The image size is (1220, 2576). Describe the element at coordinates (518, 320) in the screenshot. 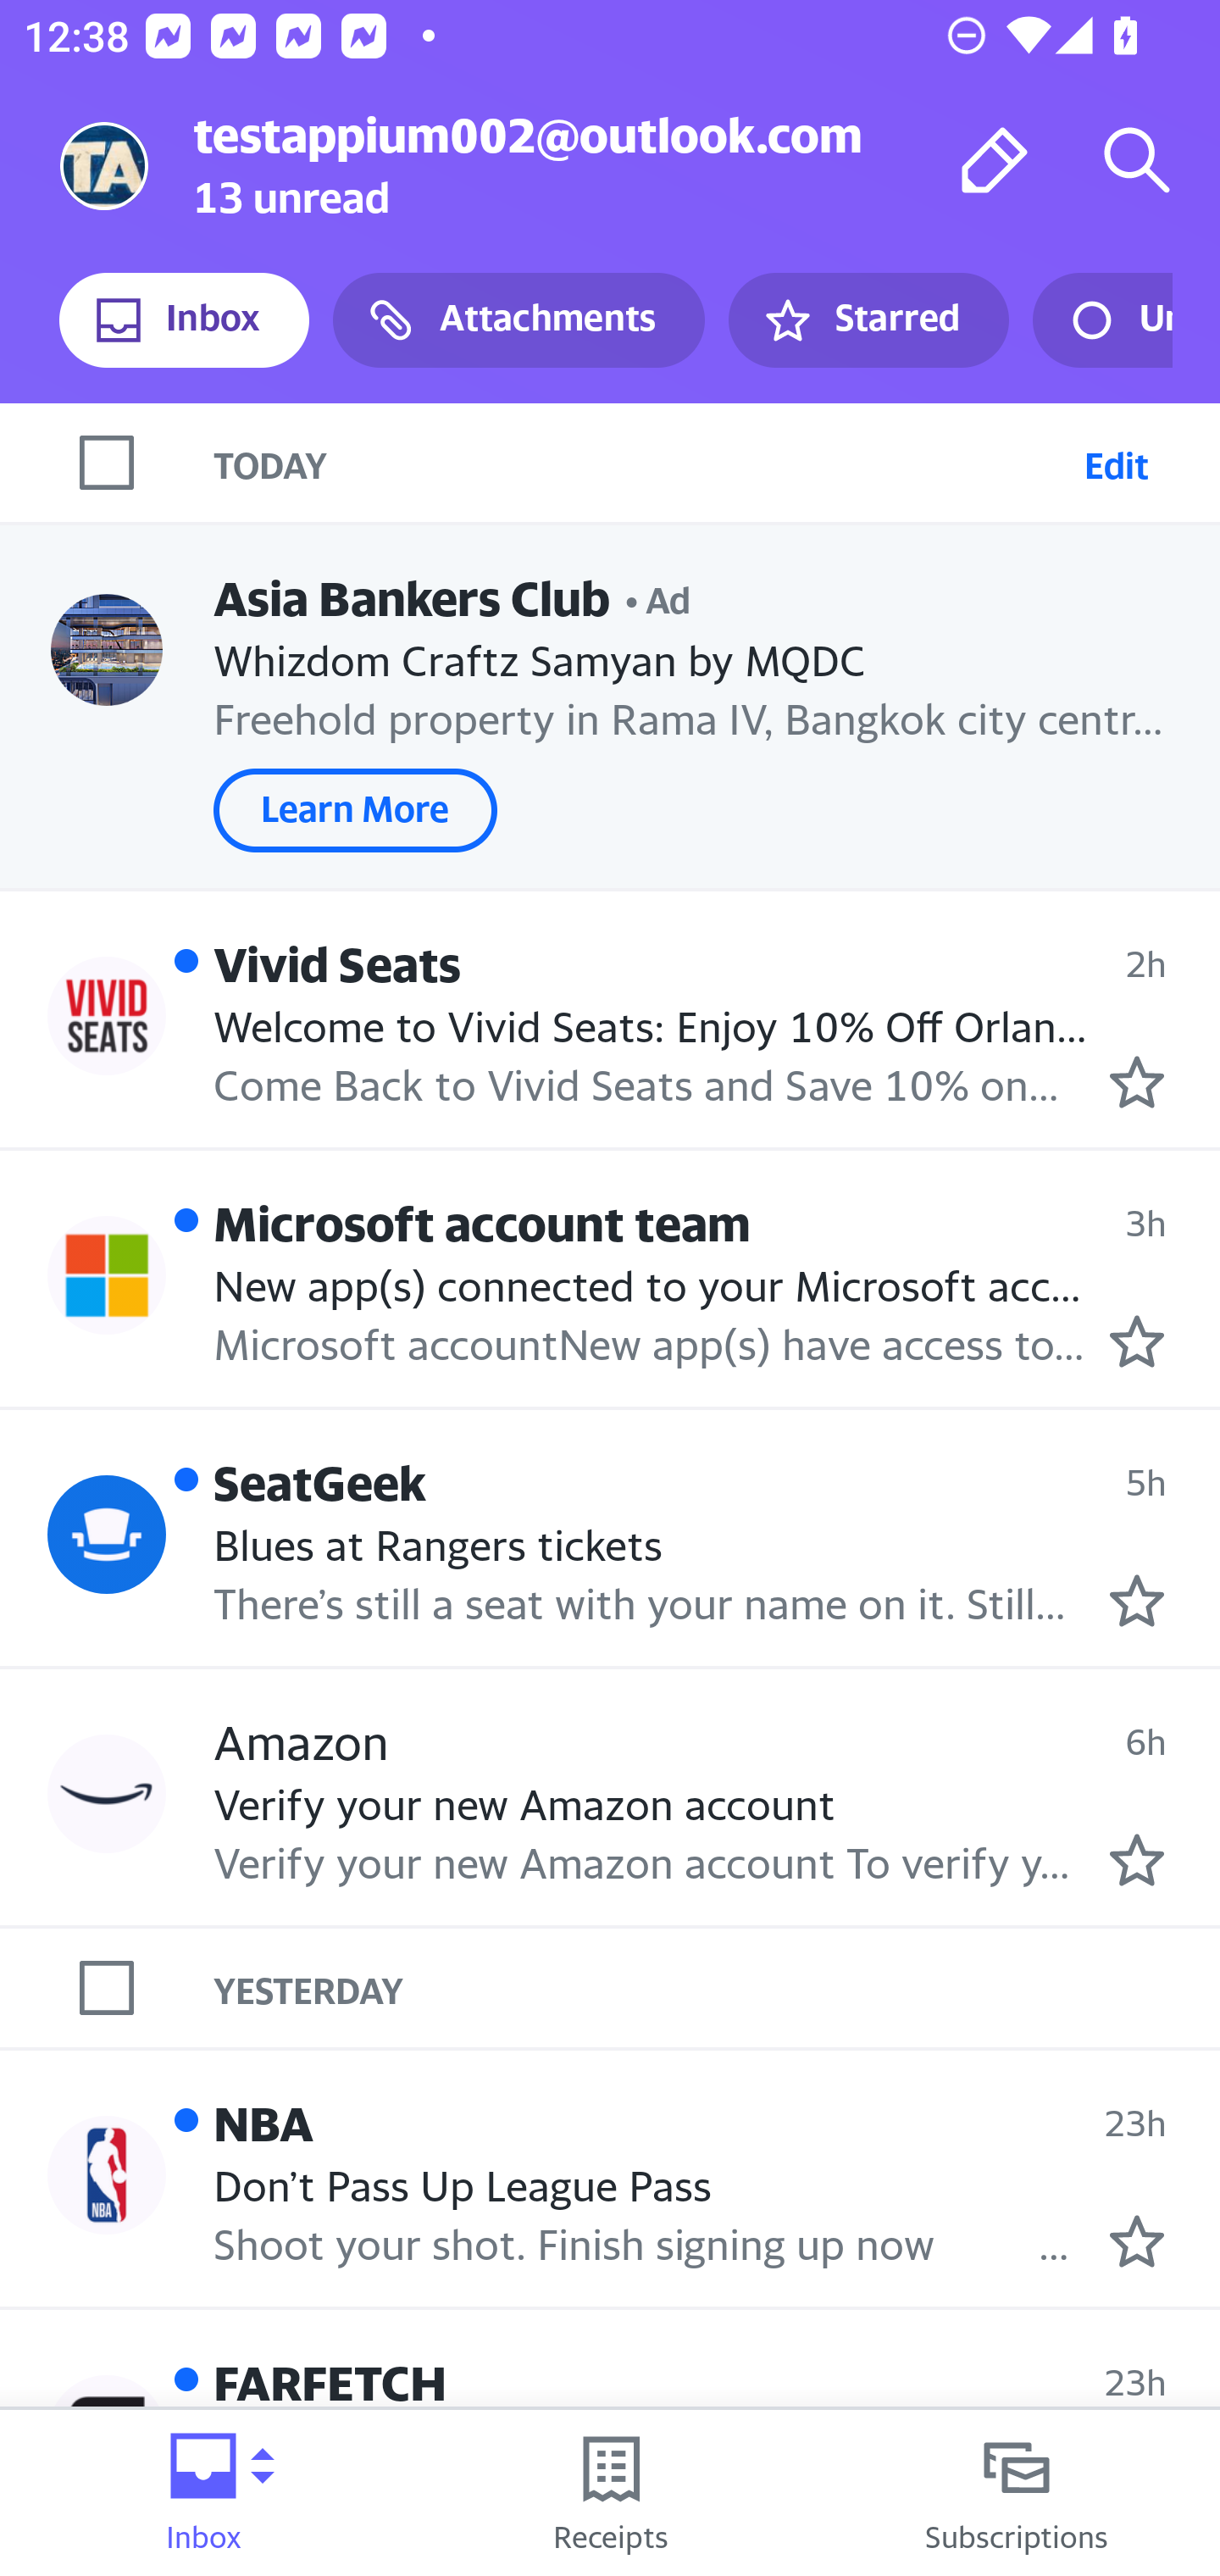

I see `Attachments` at that location.